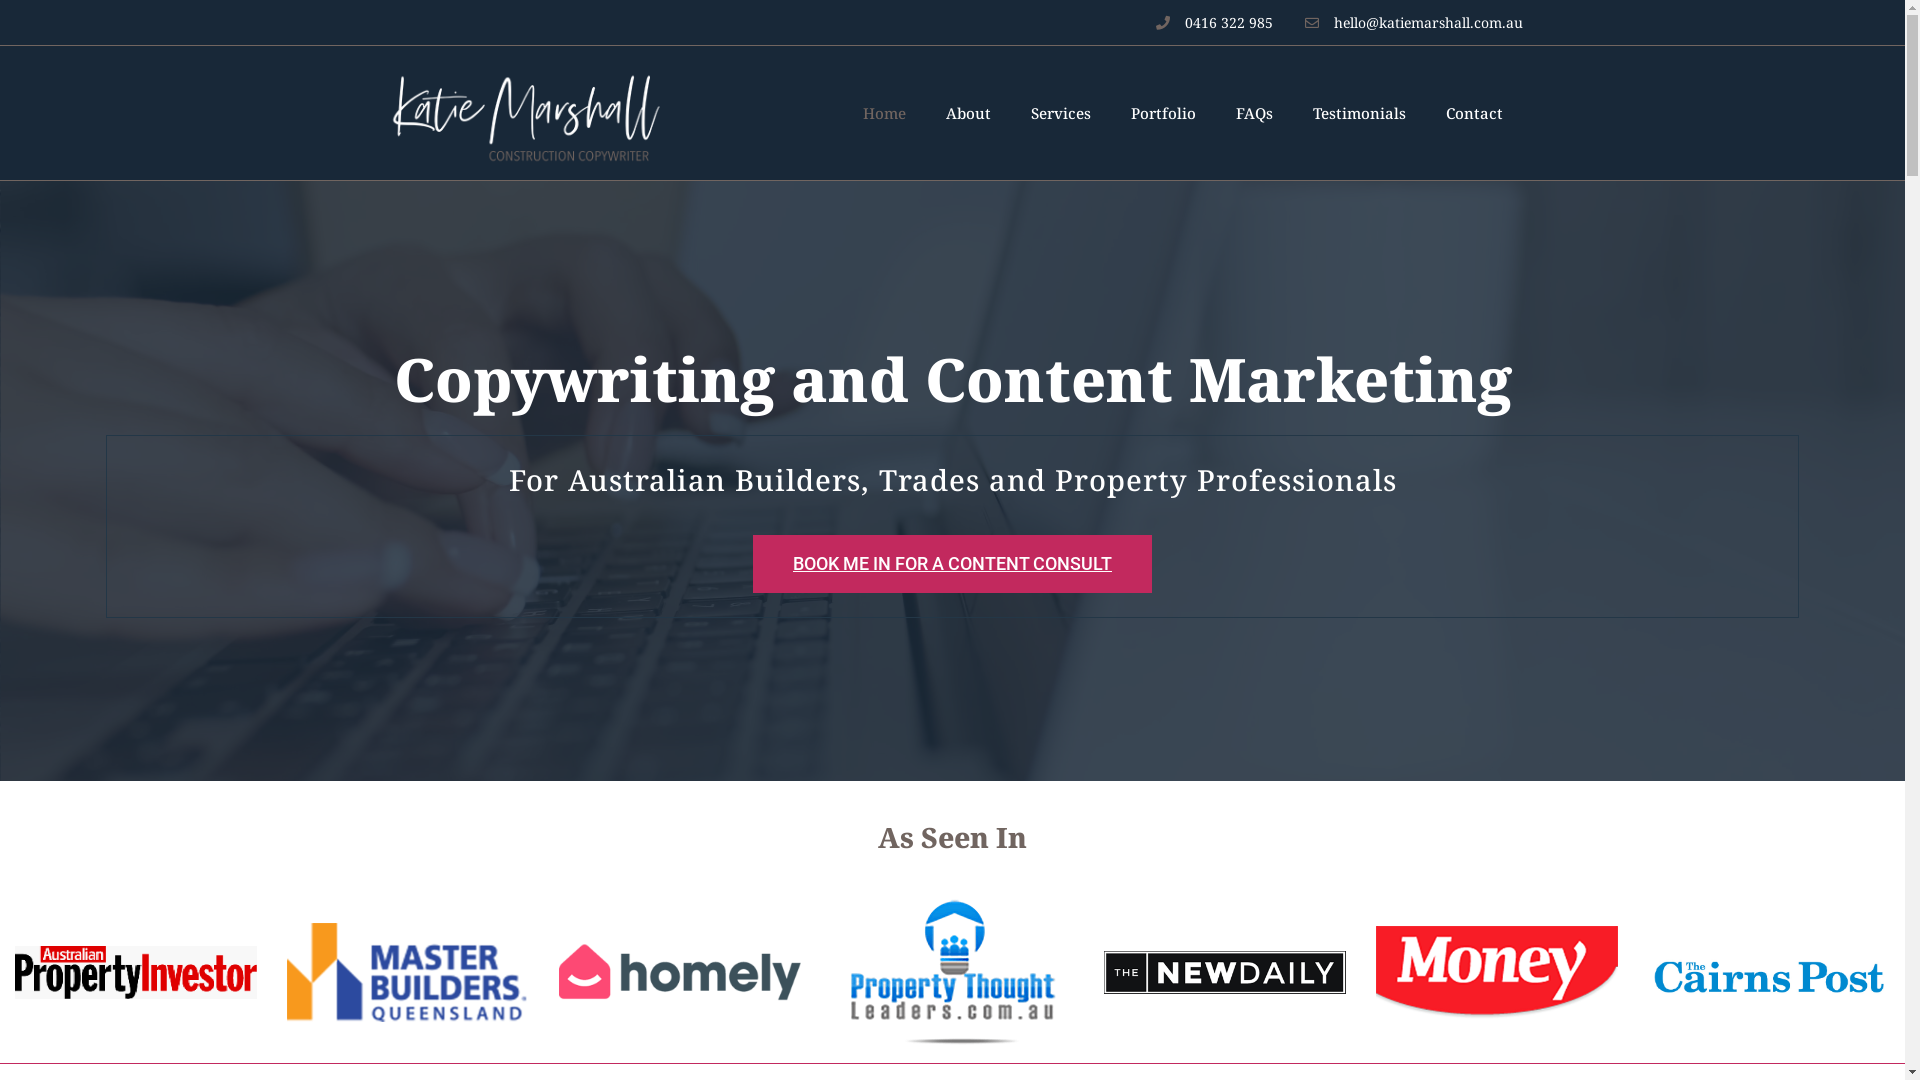 This screenshot has height=1080, width=1920. What do you see at coordinates (952, 564) in the screenshot?
I see `BOOK ME IN FOR A CONTENT CONSULT` at bounding box center [952, 564].